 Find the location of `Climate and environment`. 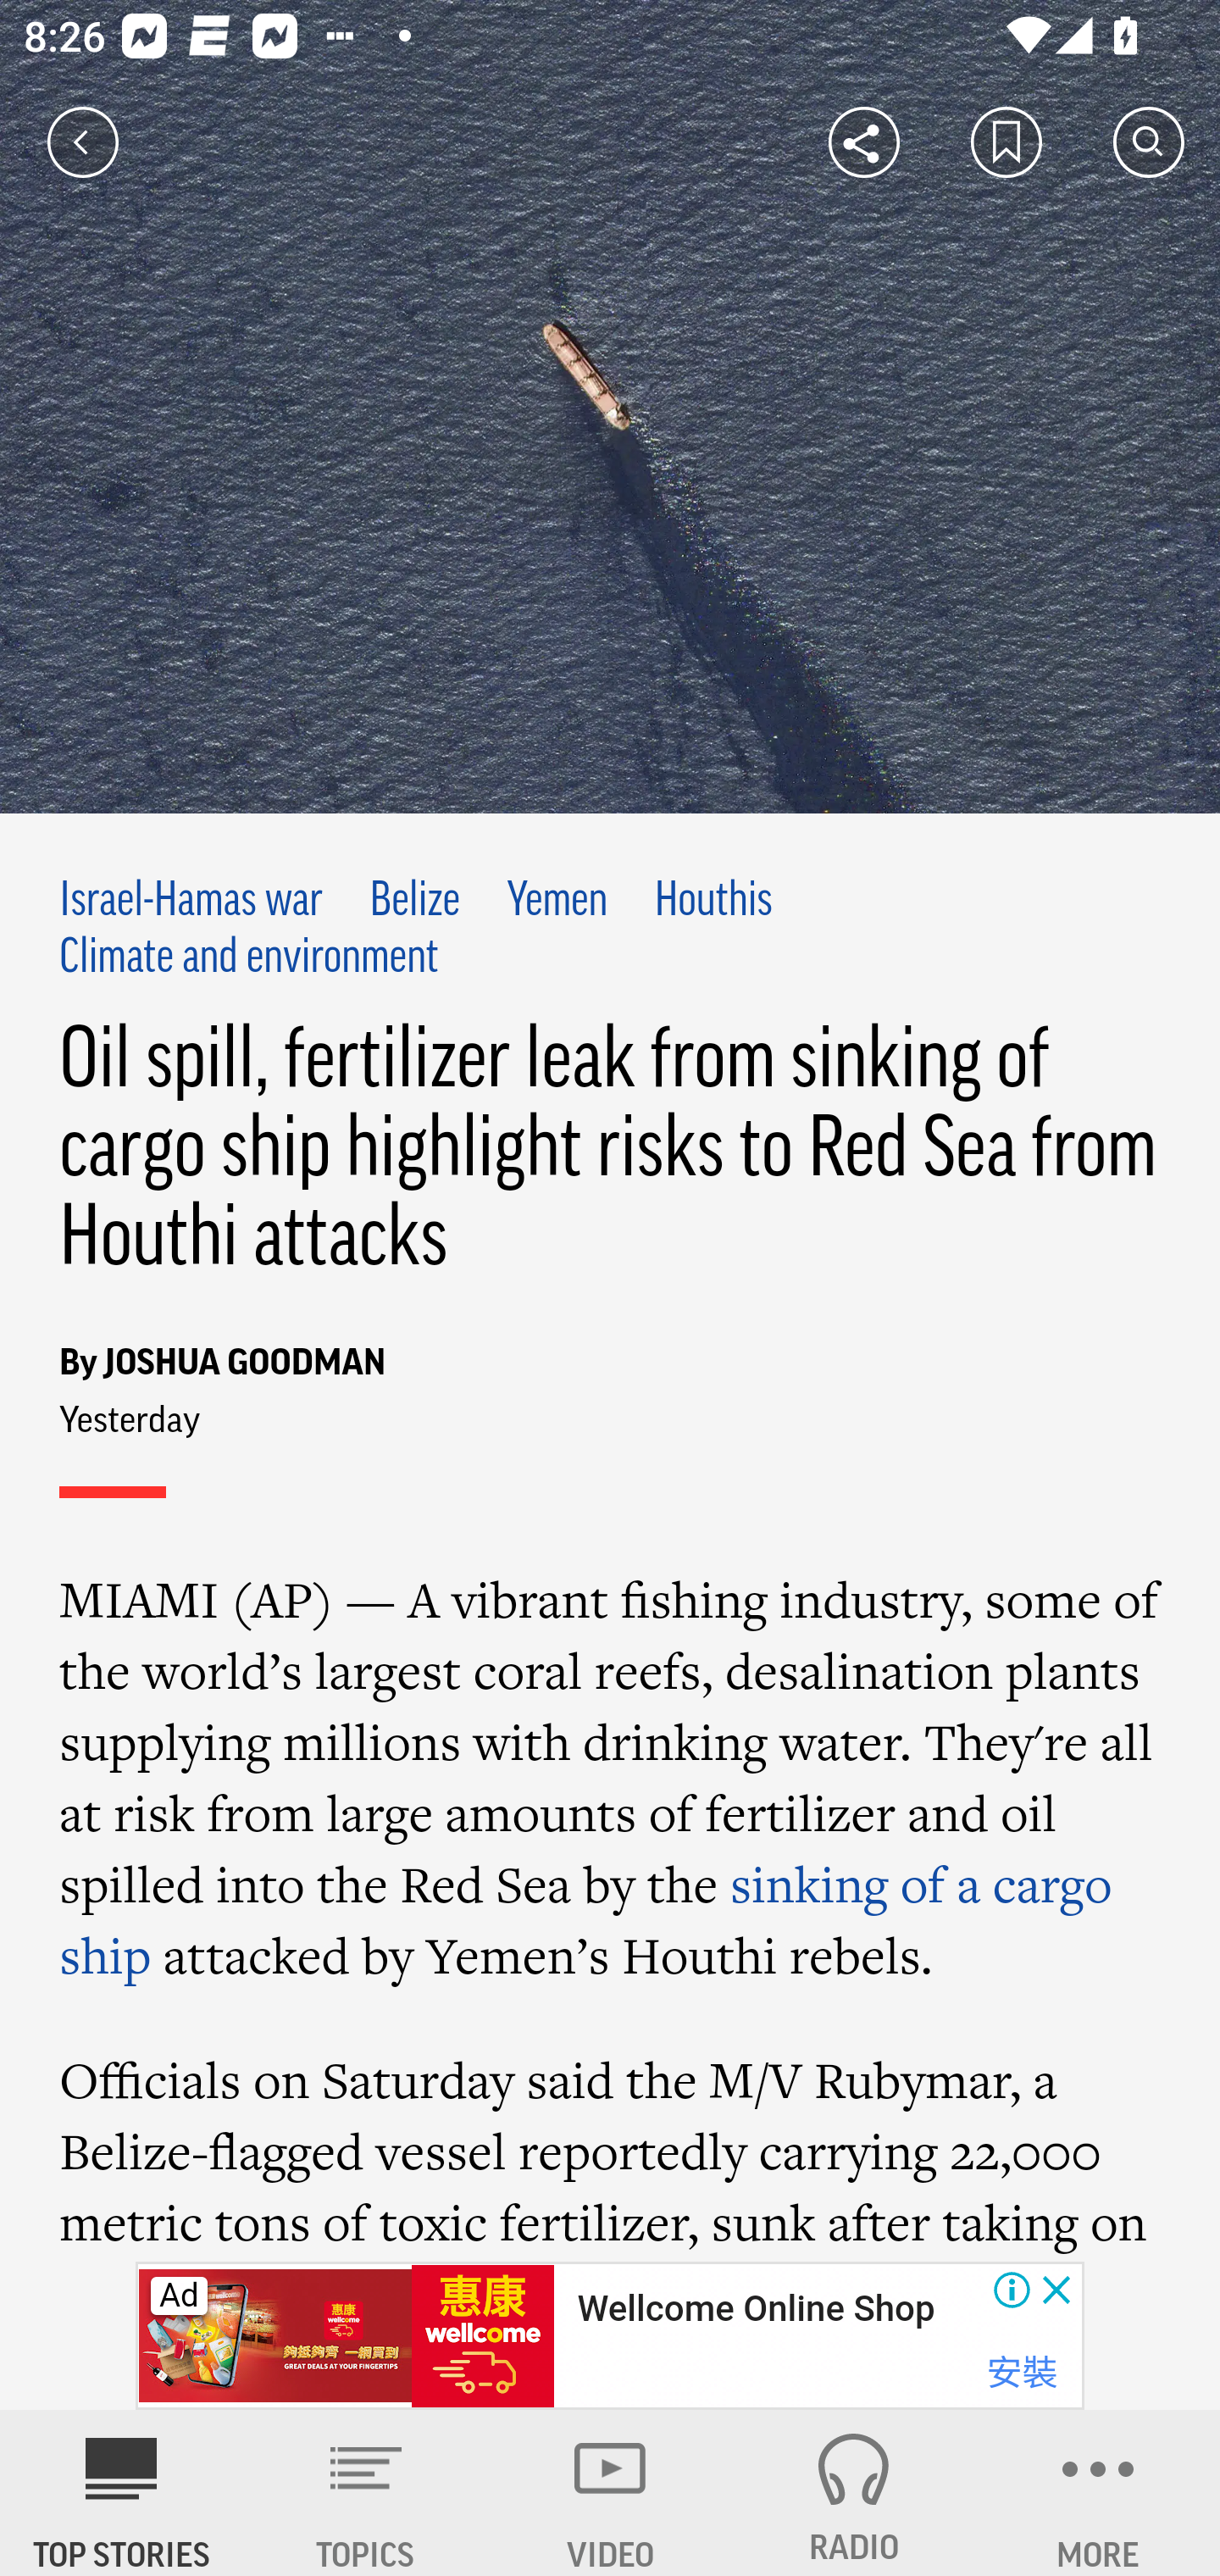

Climate and environment is located at coordinates (249, 959).